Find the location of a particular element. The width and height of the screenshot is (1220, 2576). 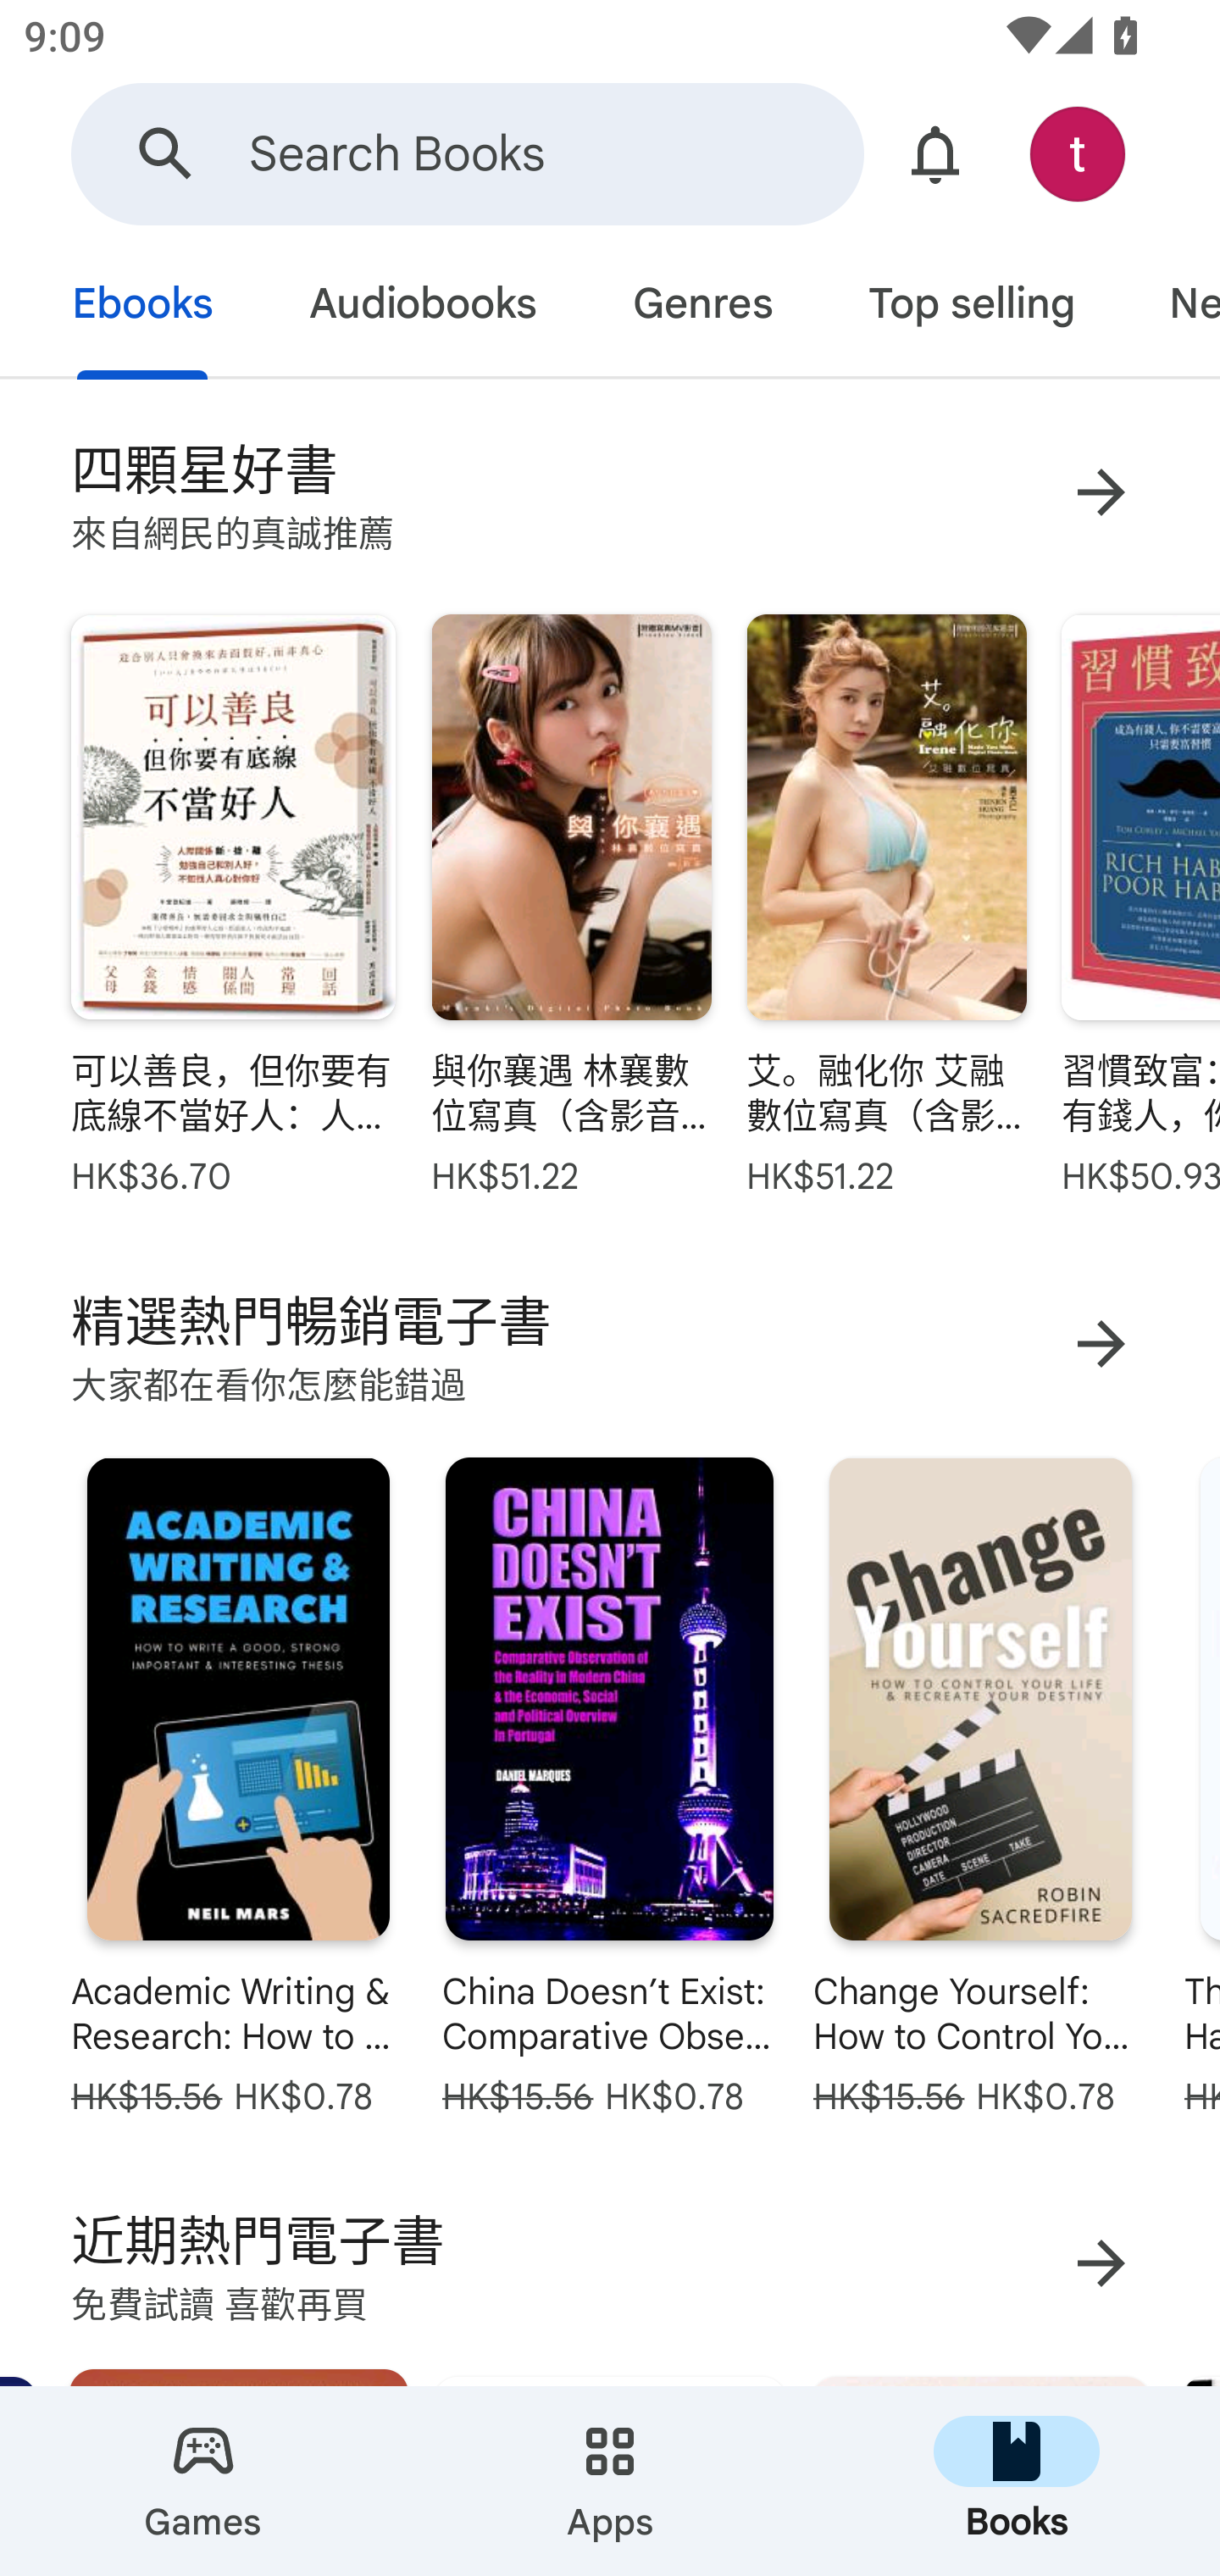

Search Google Play is located at coordinates (166, 154).